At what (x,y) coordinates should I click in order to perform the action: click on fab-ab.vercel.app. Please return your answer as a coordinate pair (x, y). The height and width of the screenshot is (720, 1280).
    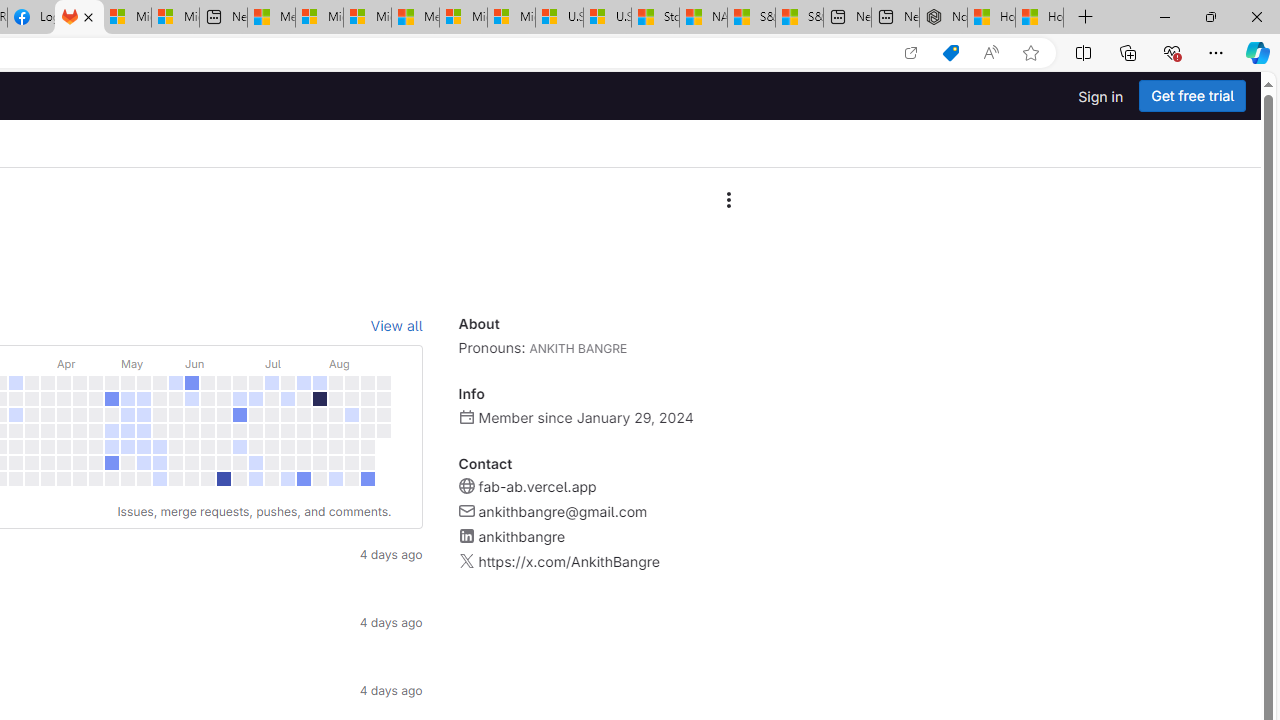
    Looking at the image, I should click on (536, 486).